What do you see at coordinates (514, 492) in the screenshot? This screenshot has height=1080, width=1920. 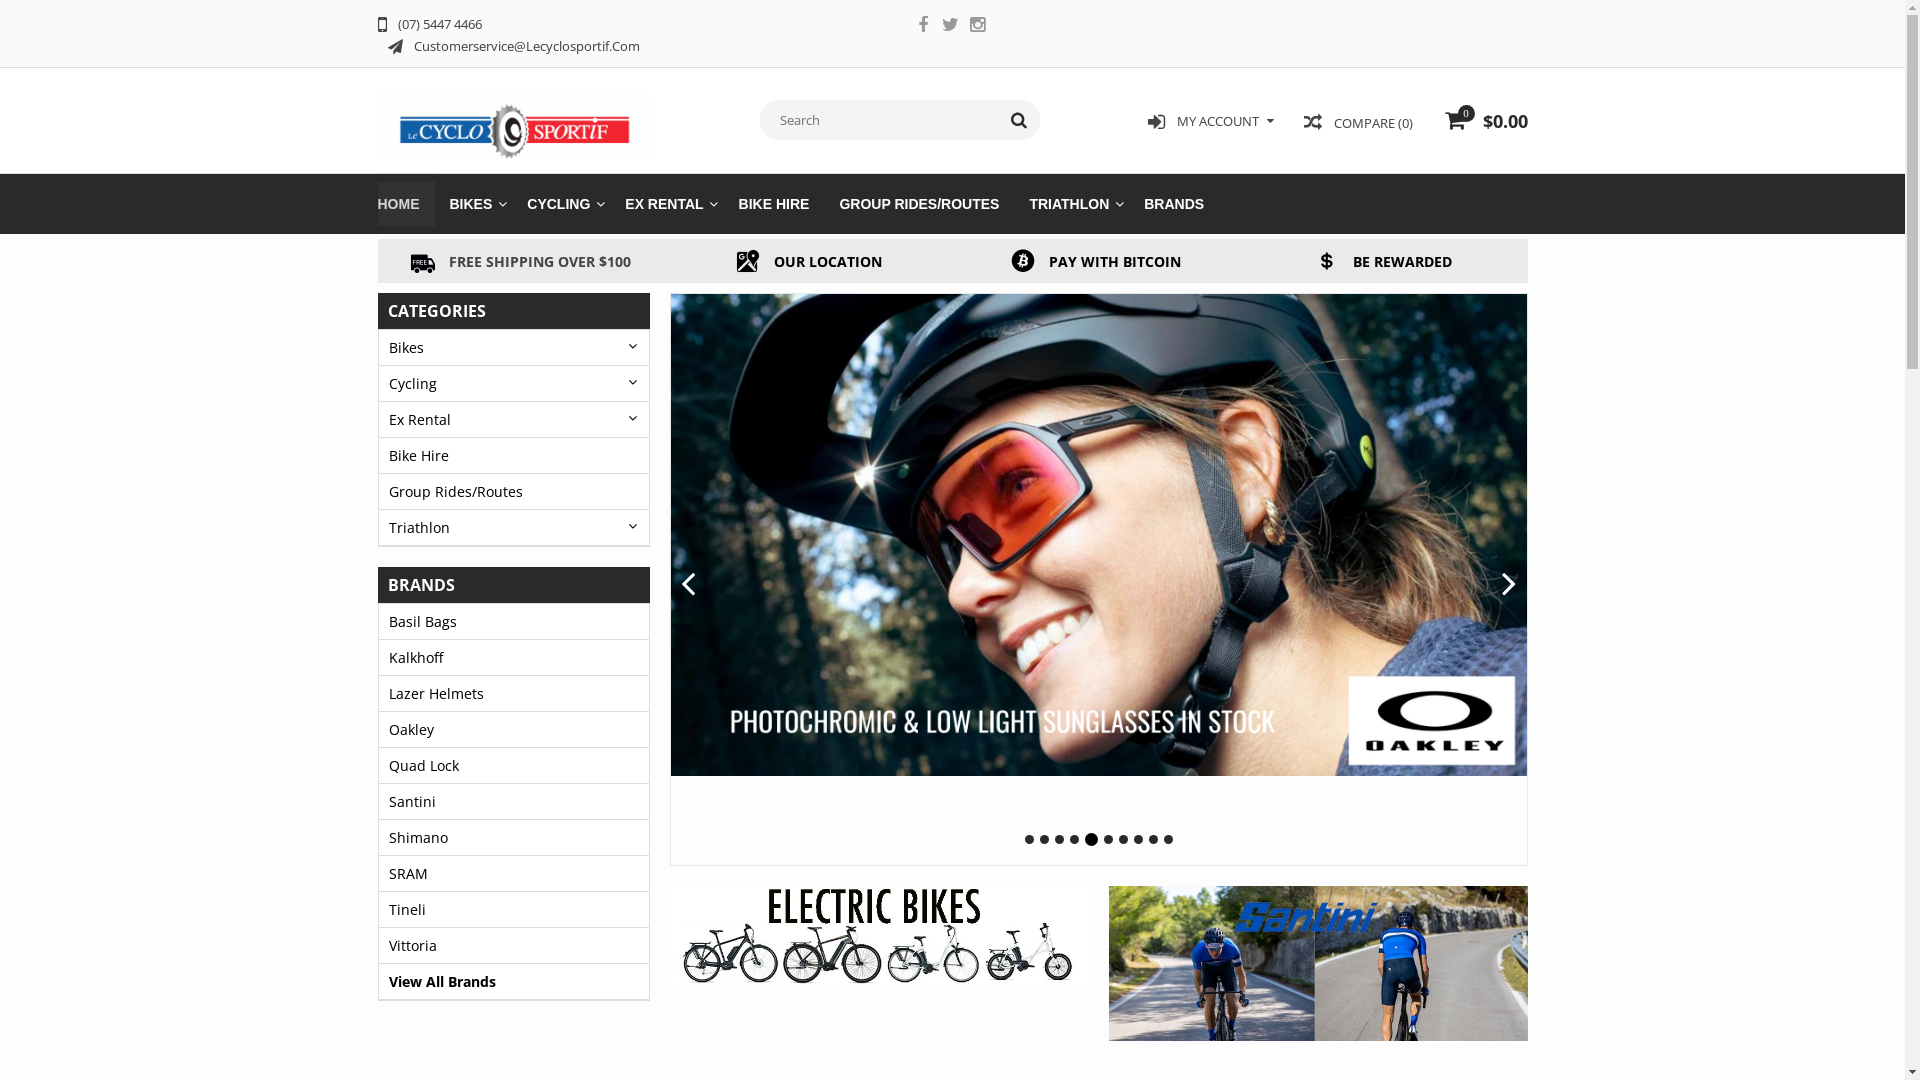 I see `Group Rides/Routes` at bounding box center [514, 492].